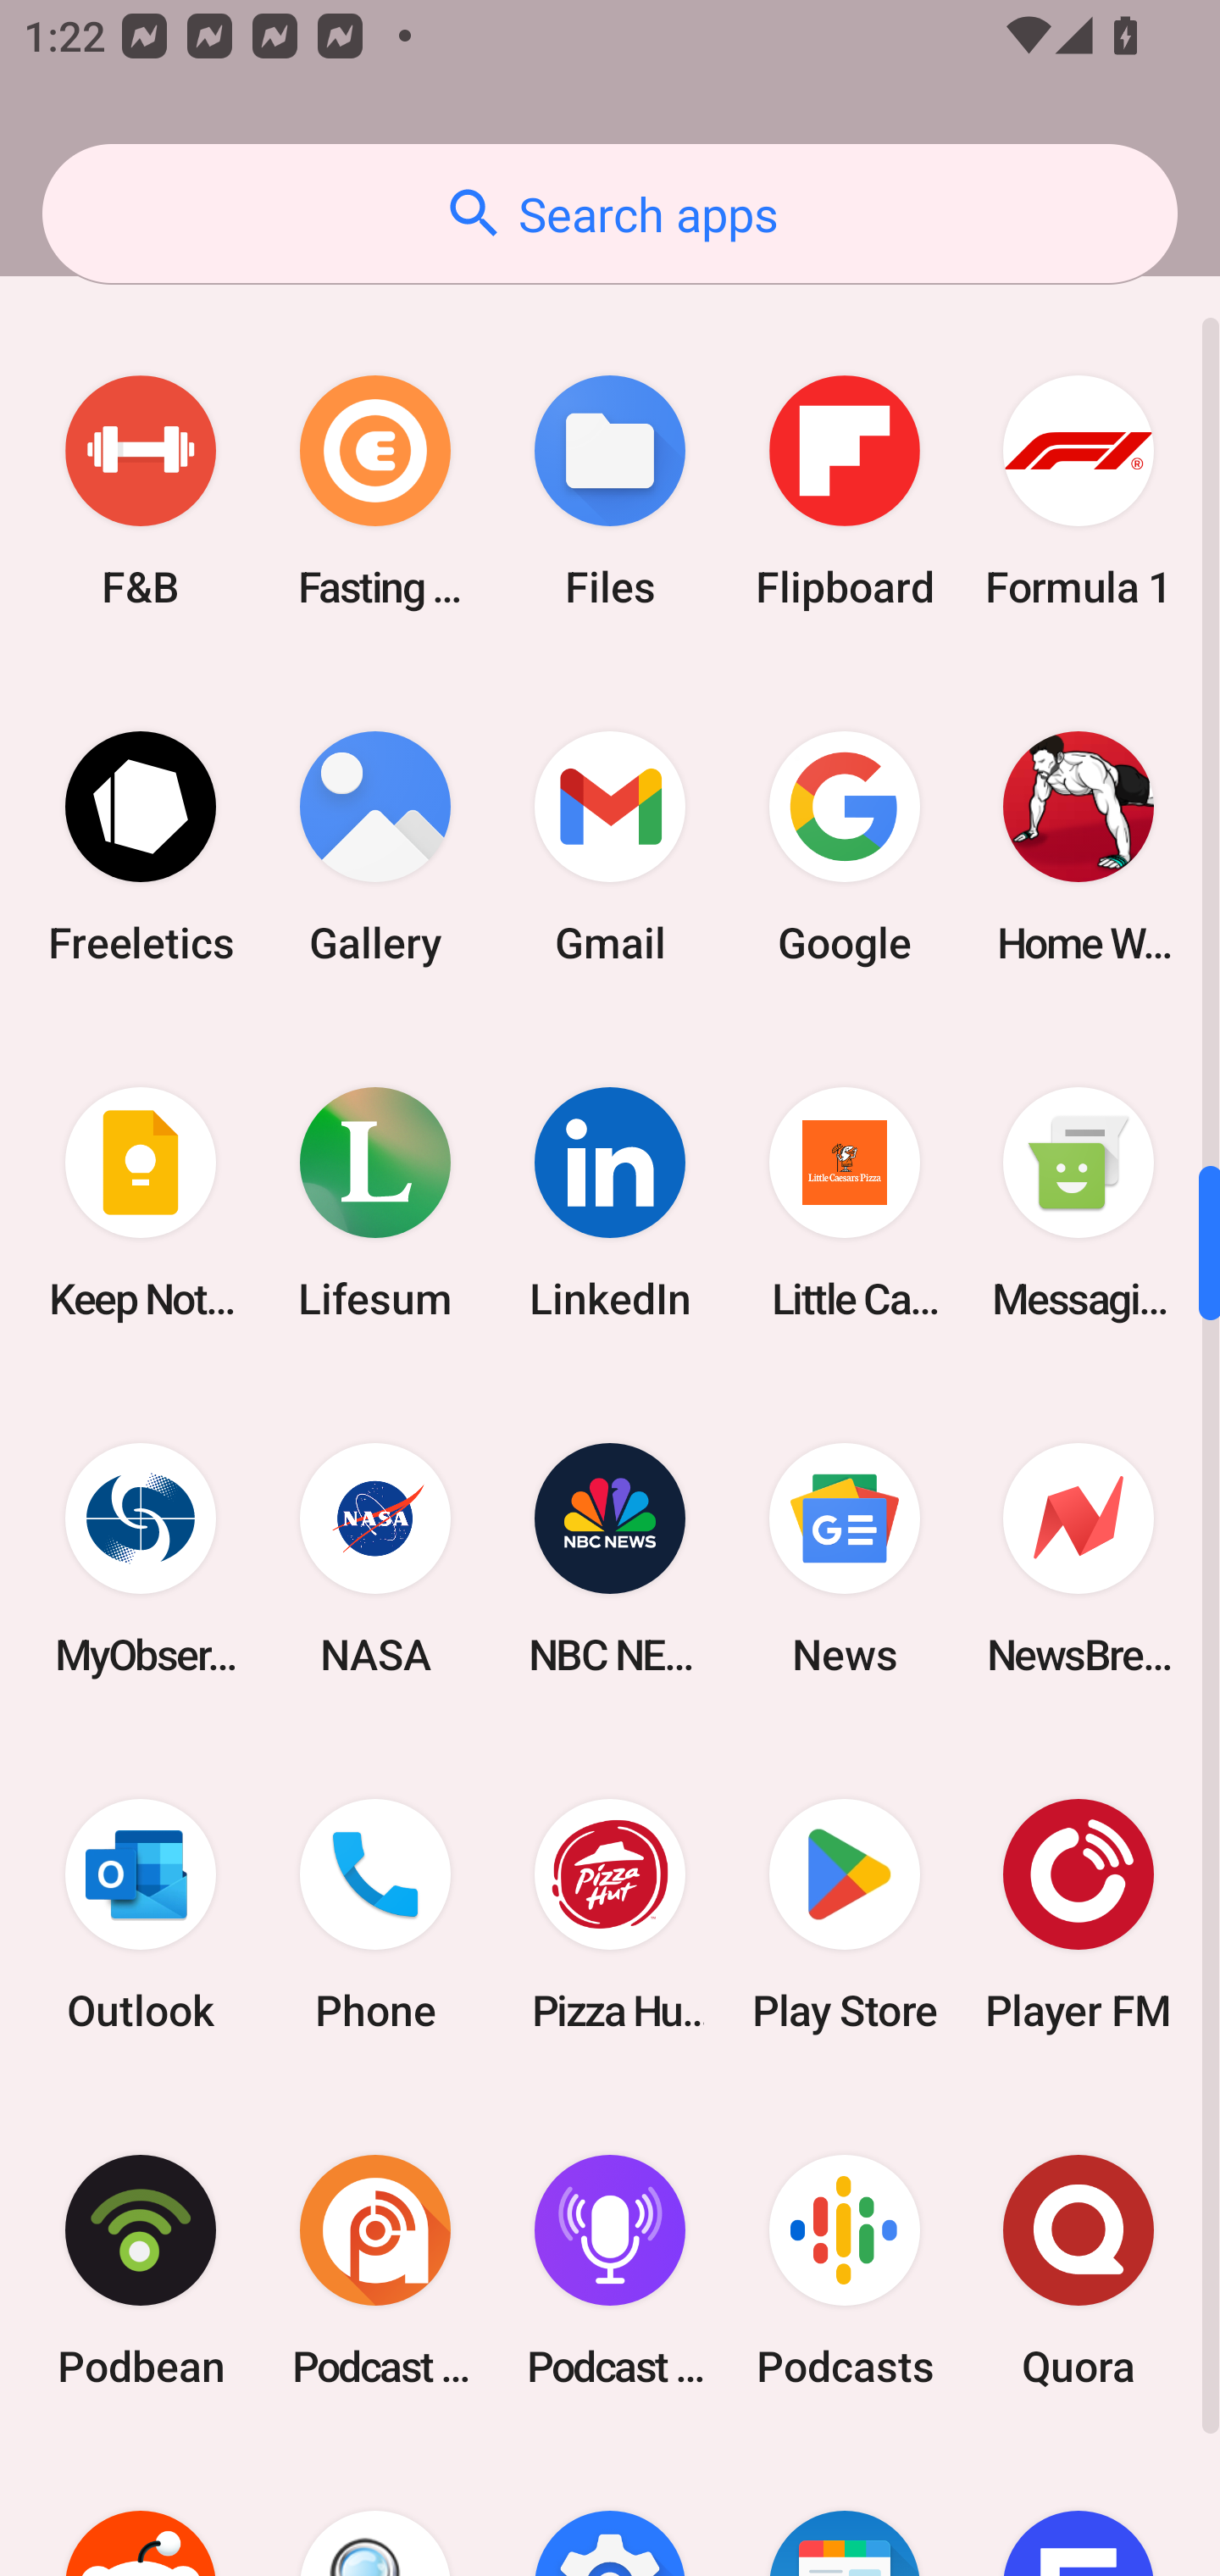 Image resolution: width=1220 pixels, height=2576 pixels. I want to click on Freeletics, so click(141, 847).